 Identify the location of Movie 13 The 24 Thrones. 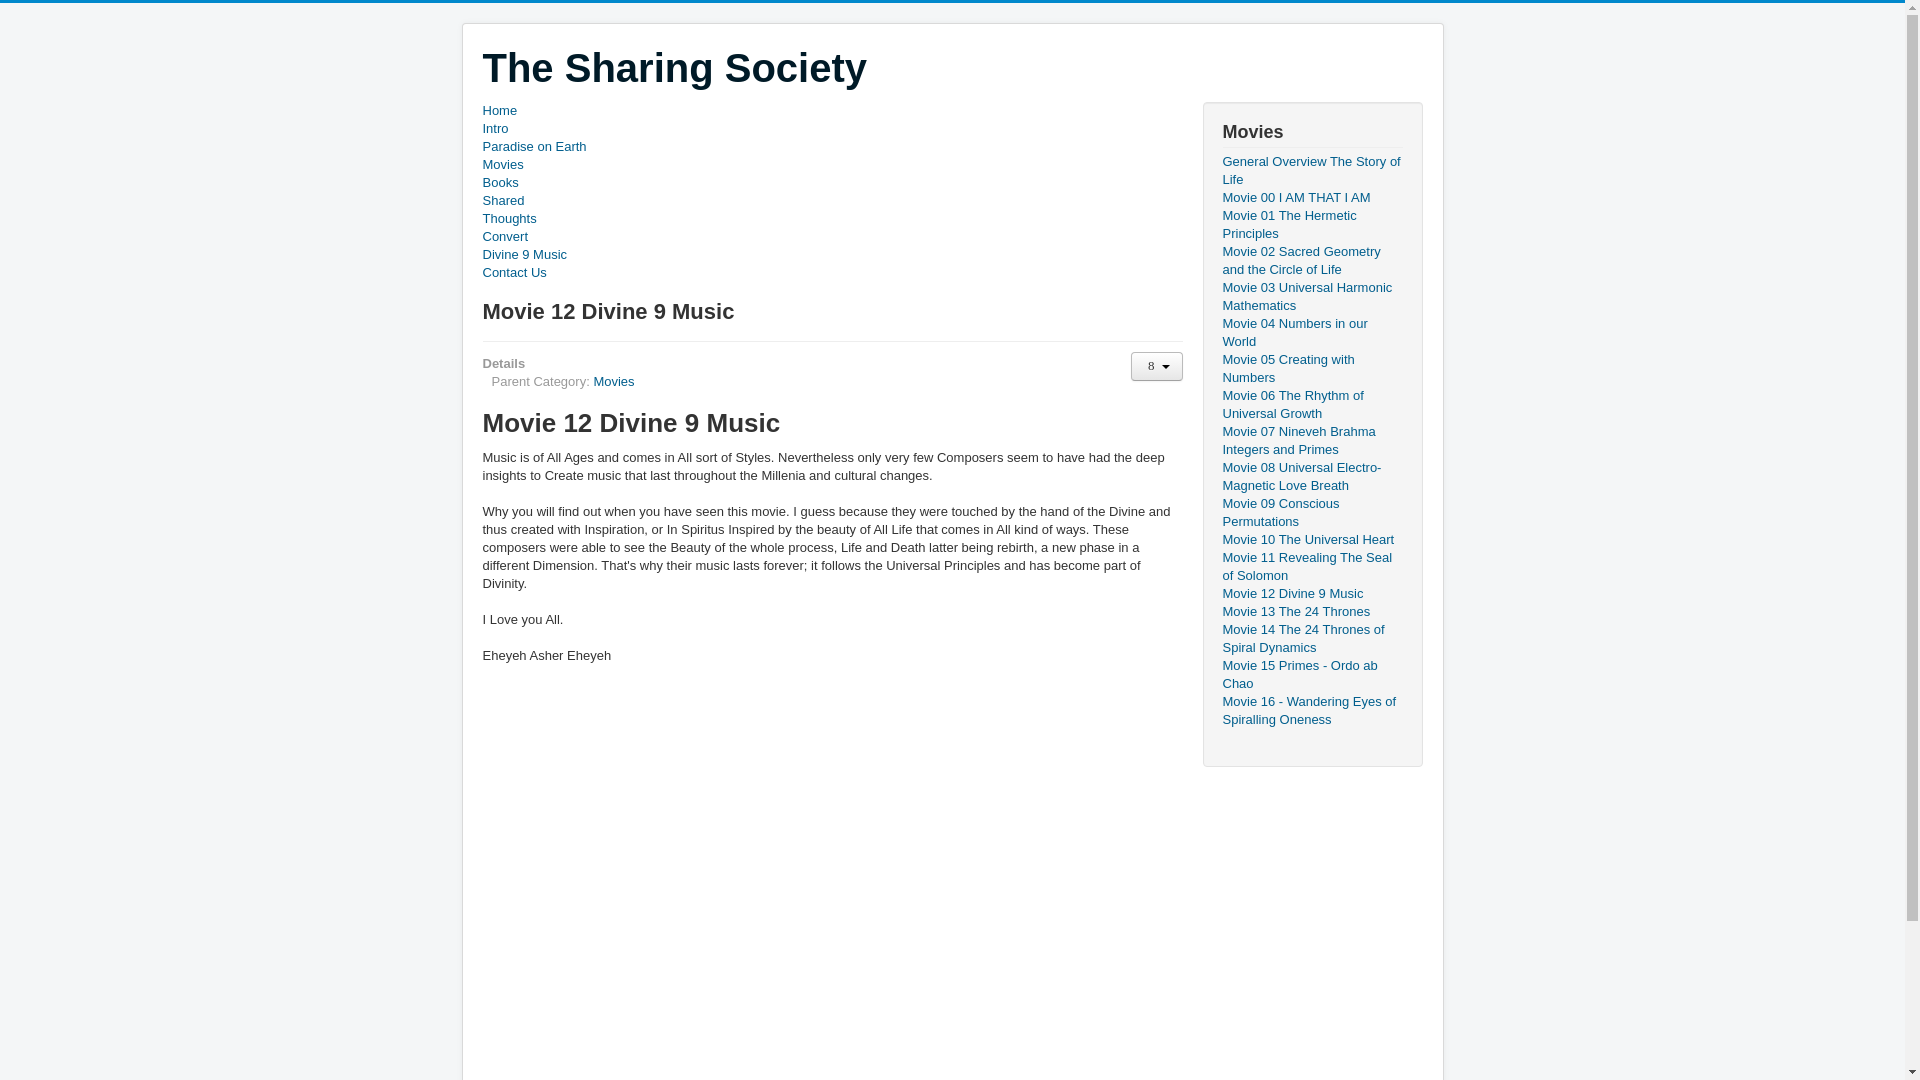
(1311, 612).